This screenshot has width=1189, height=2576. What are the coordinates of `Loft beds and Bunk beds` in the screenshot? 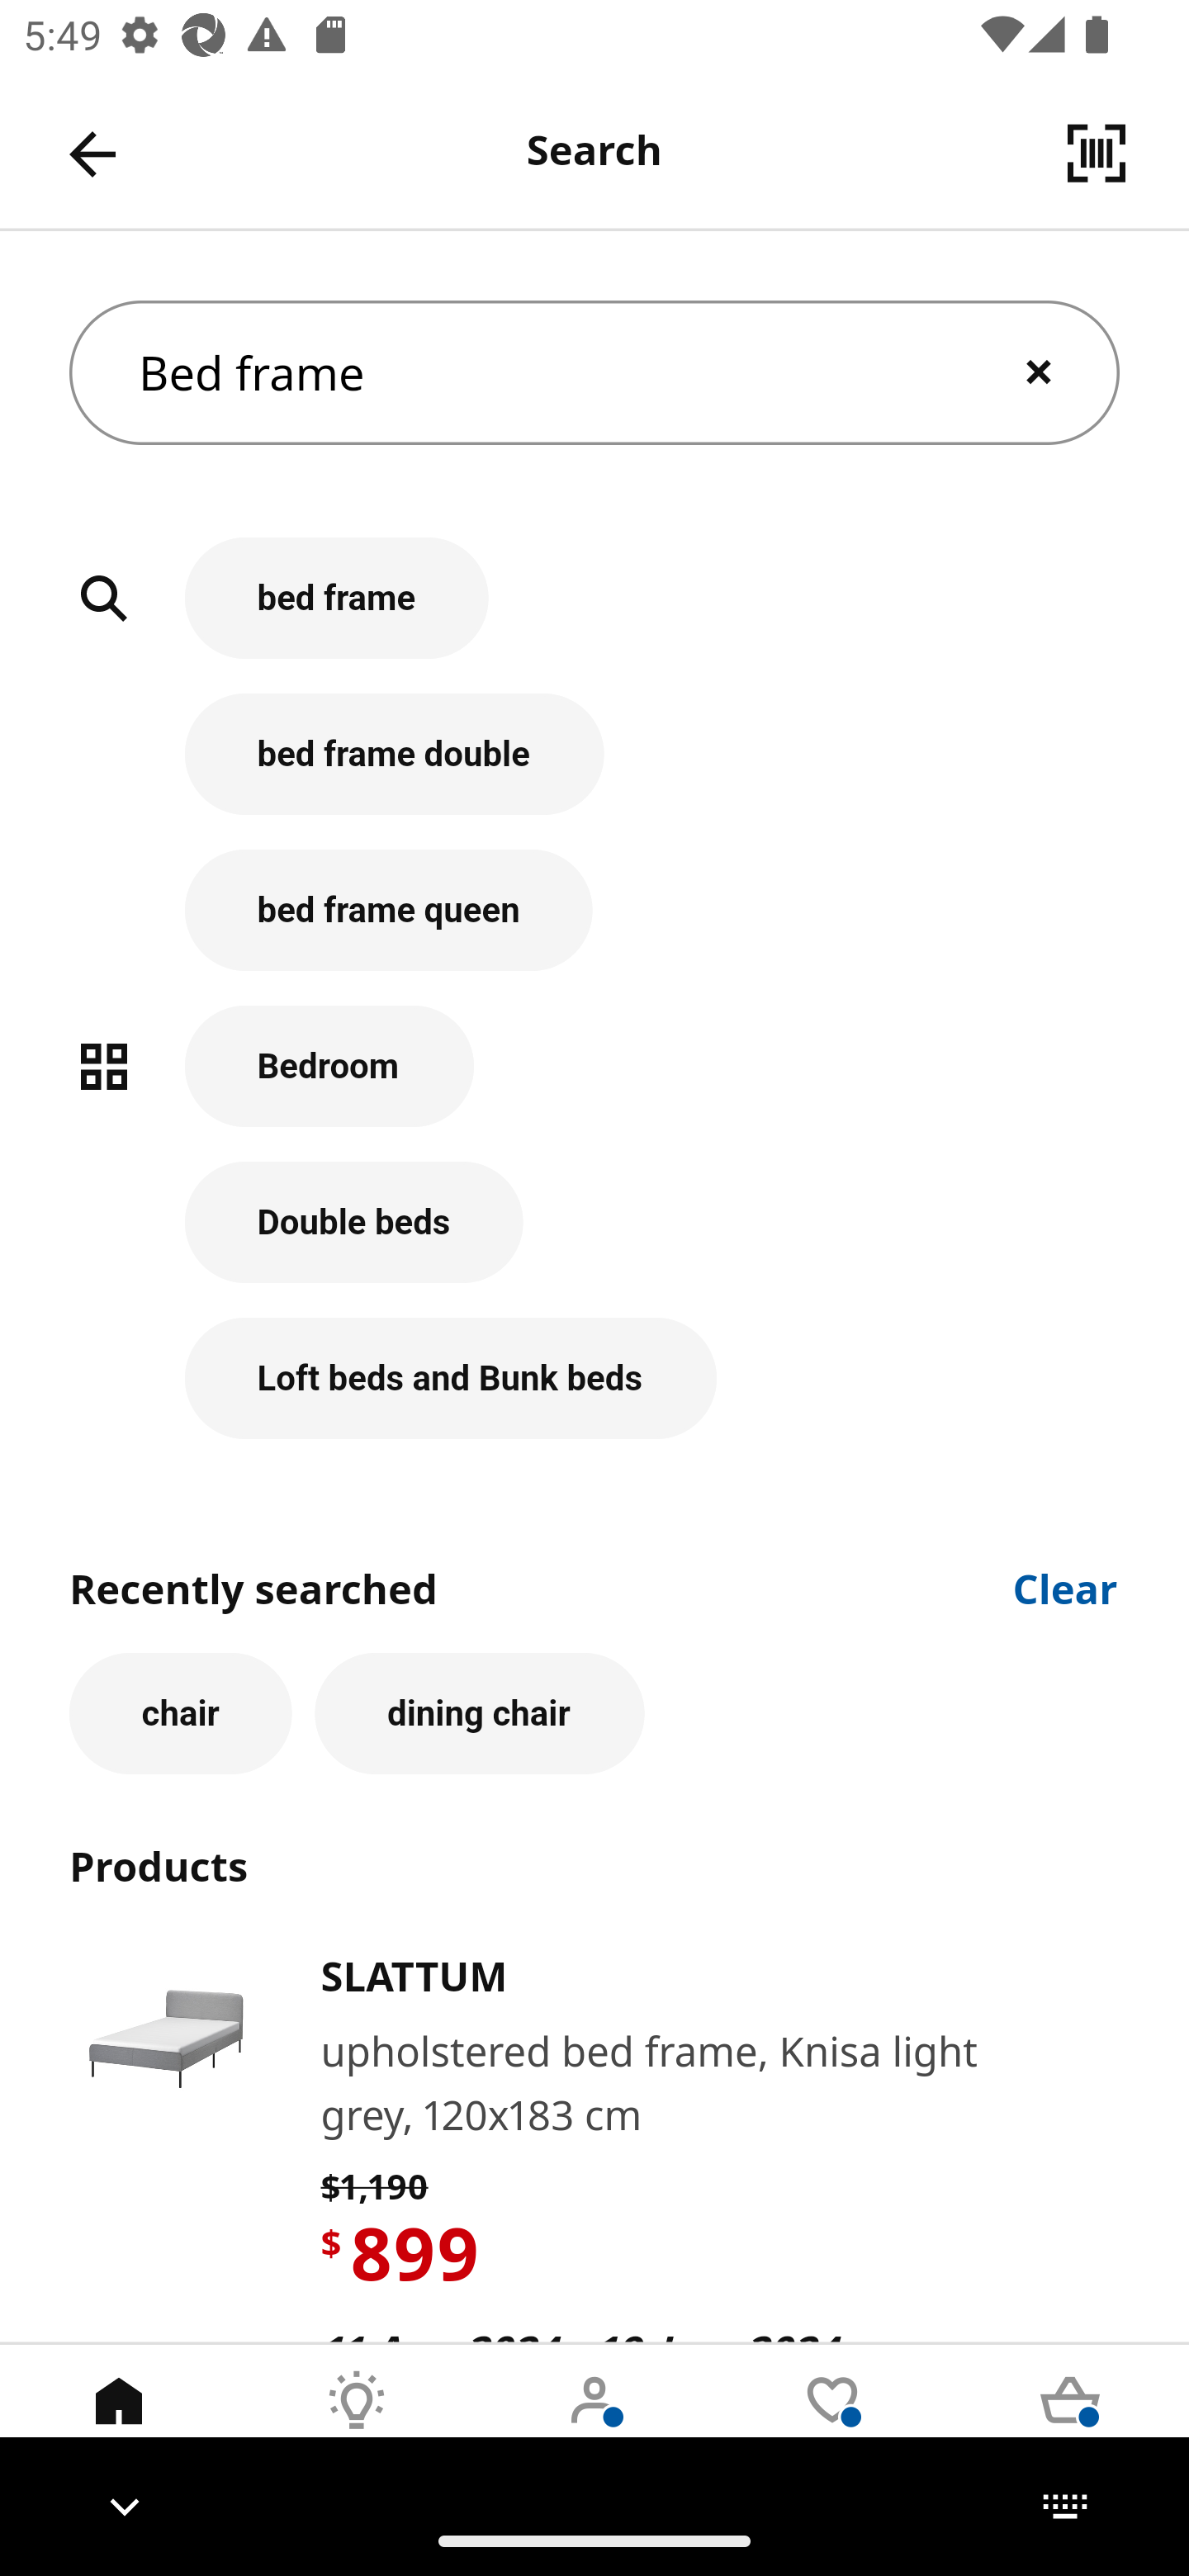 It's located at (594, 1379).